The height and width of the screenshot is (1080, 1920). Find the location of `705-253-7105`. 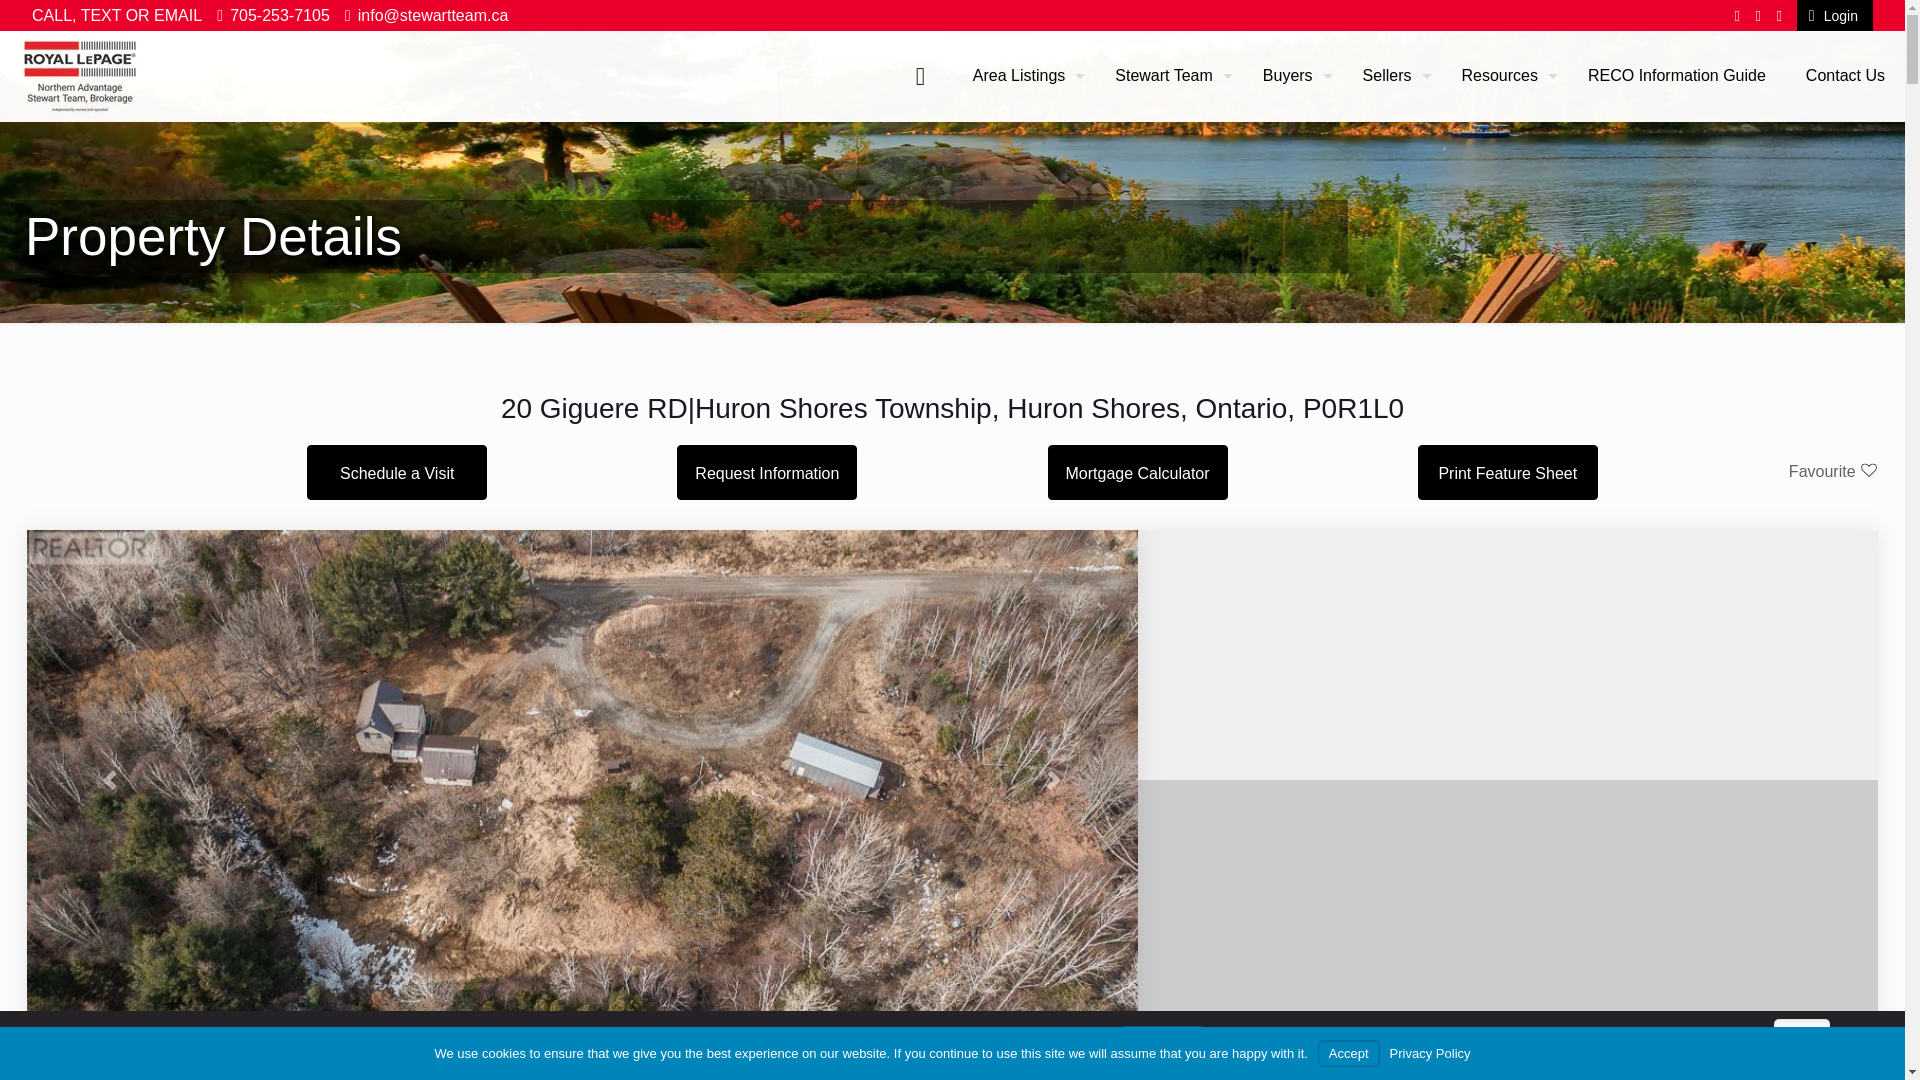

705-253-7105 is located at coordinates (280, 14).